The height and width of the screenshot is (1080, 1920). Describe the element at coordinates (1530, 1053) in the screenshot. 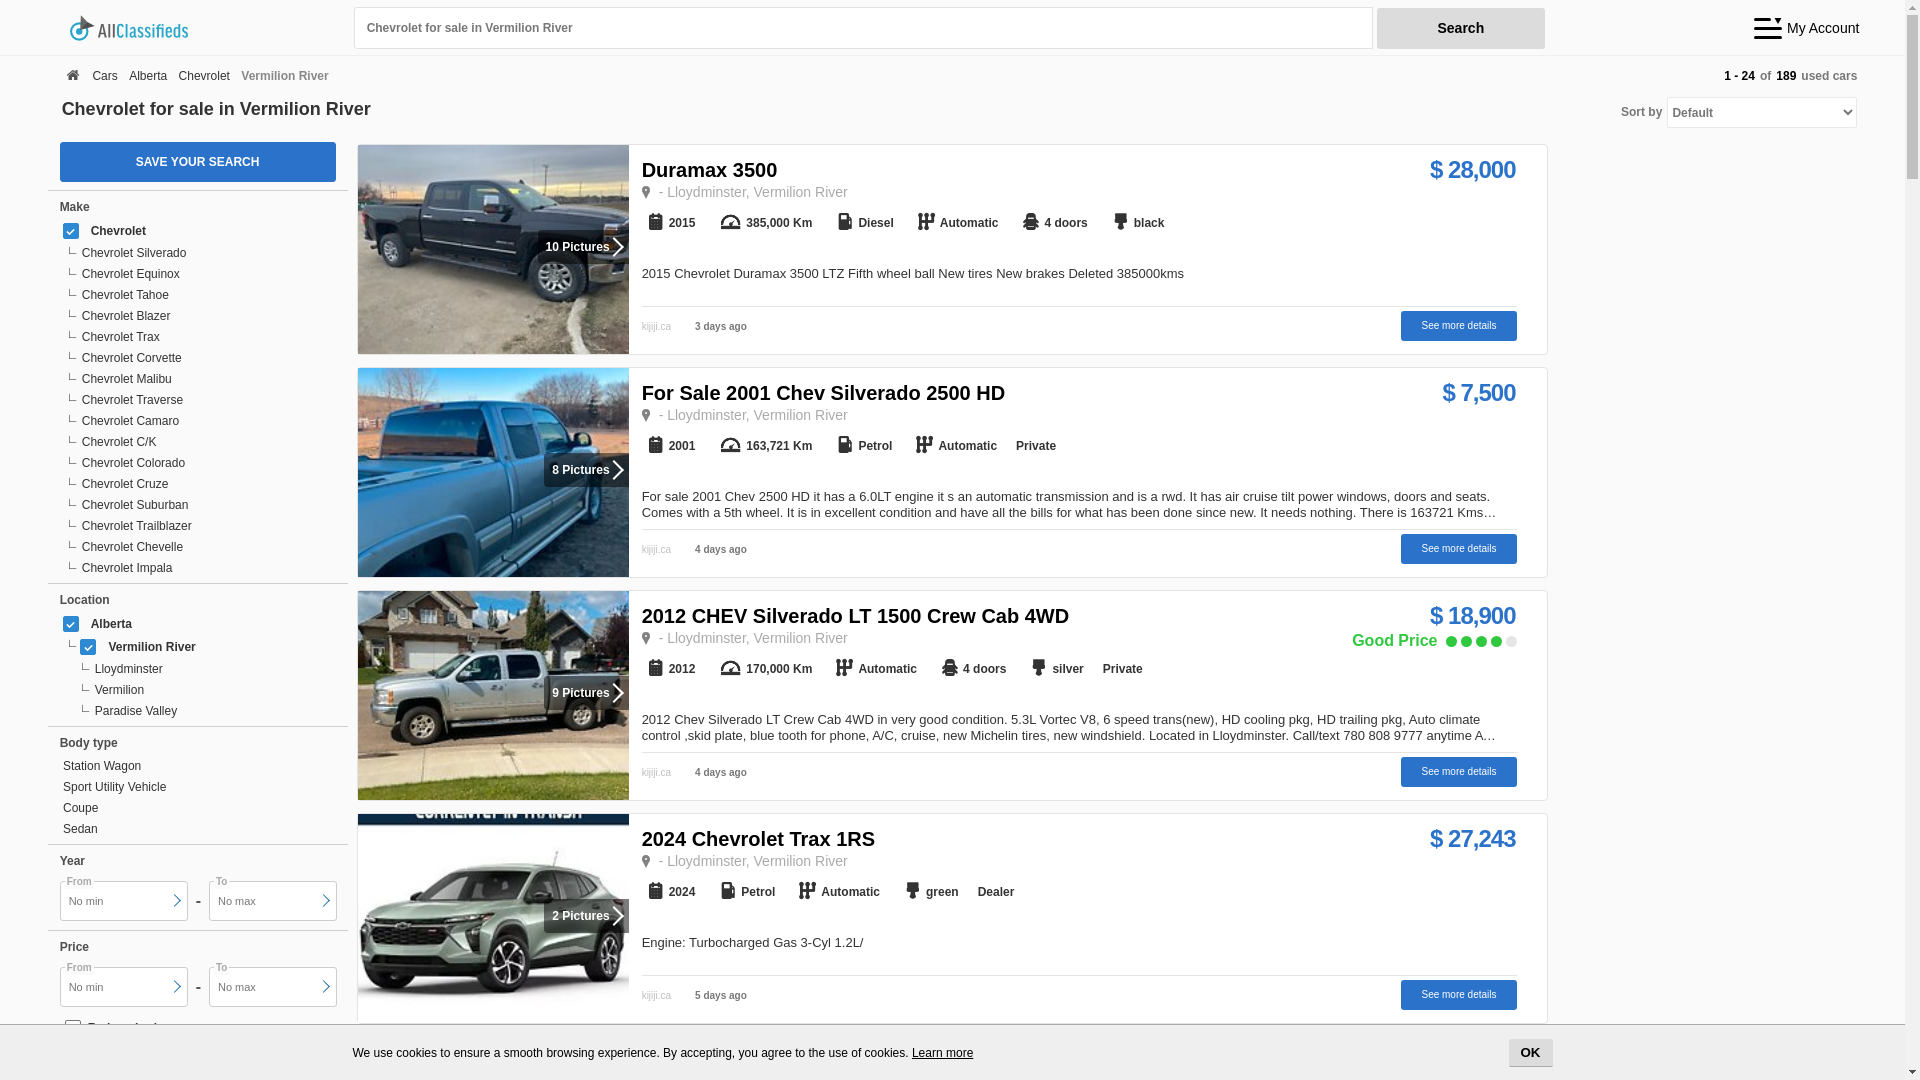

I see `OK` at that location.